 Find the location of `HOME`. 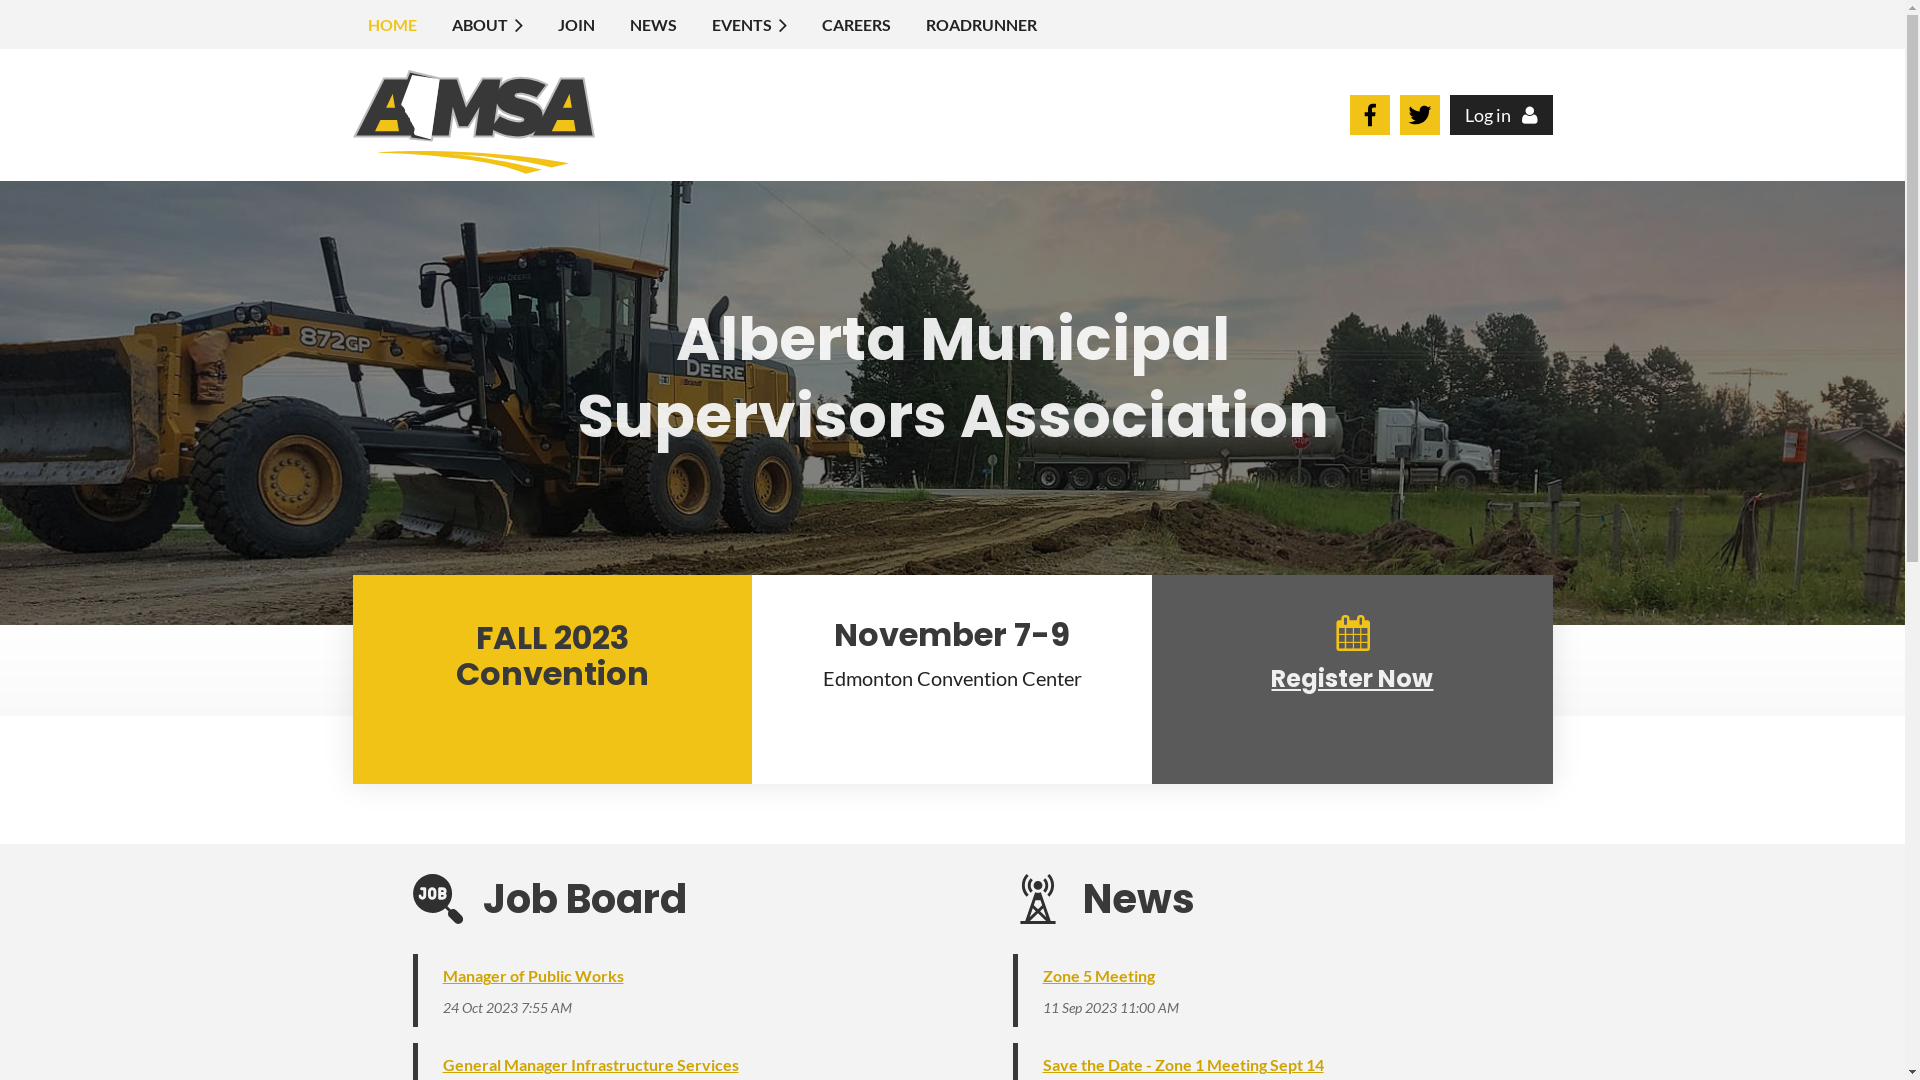

HOME is located at coordinates (394, 24).